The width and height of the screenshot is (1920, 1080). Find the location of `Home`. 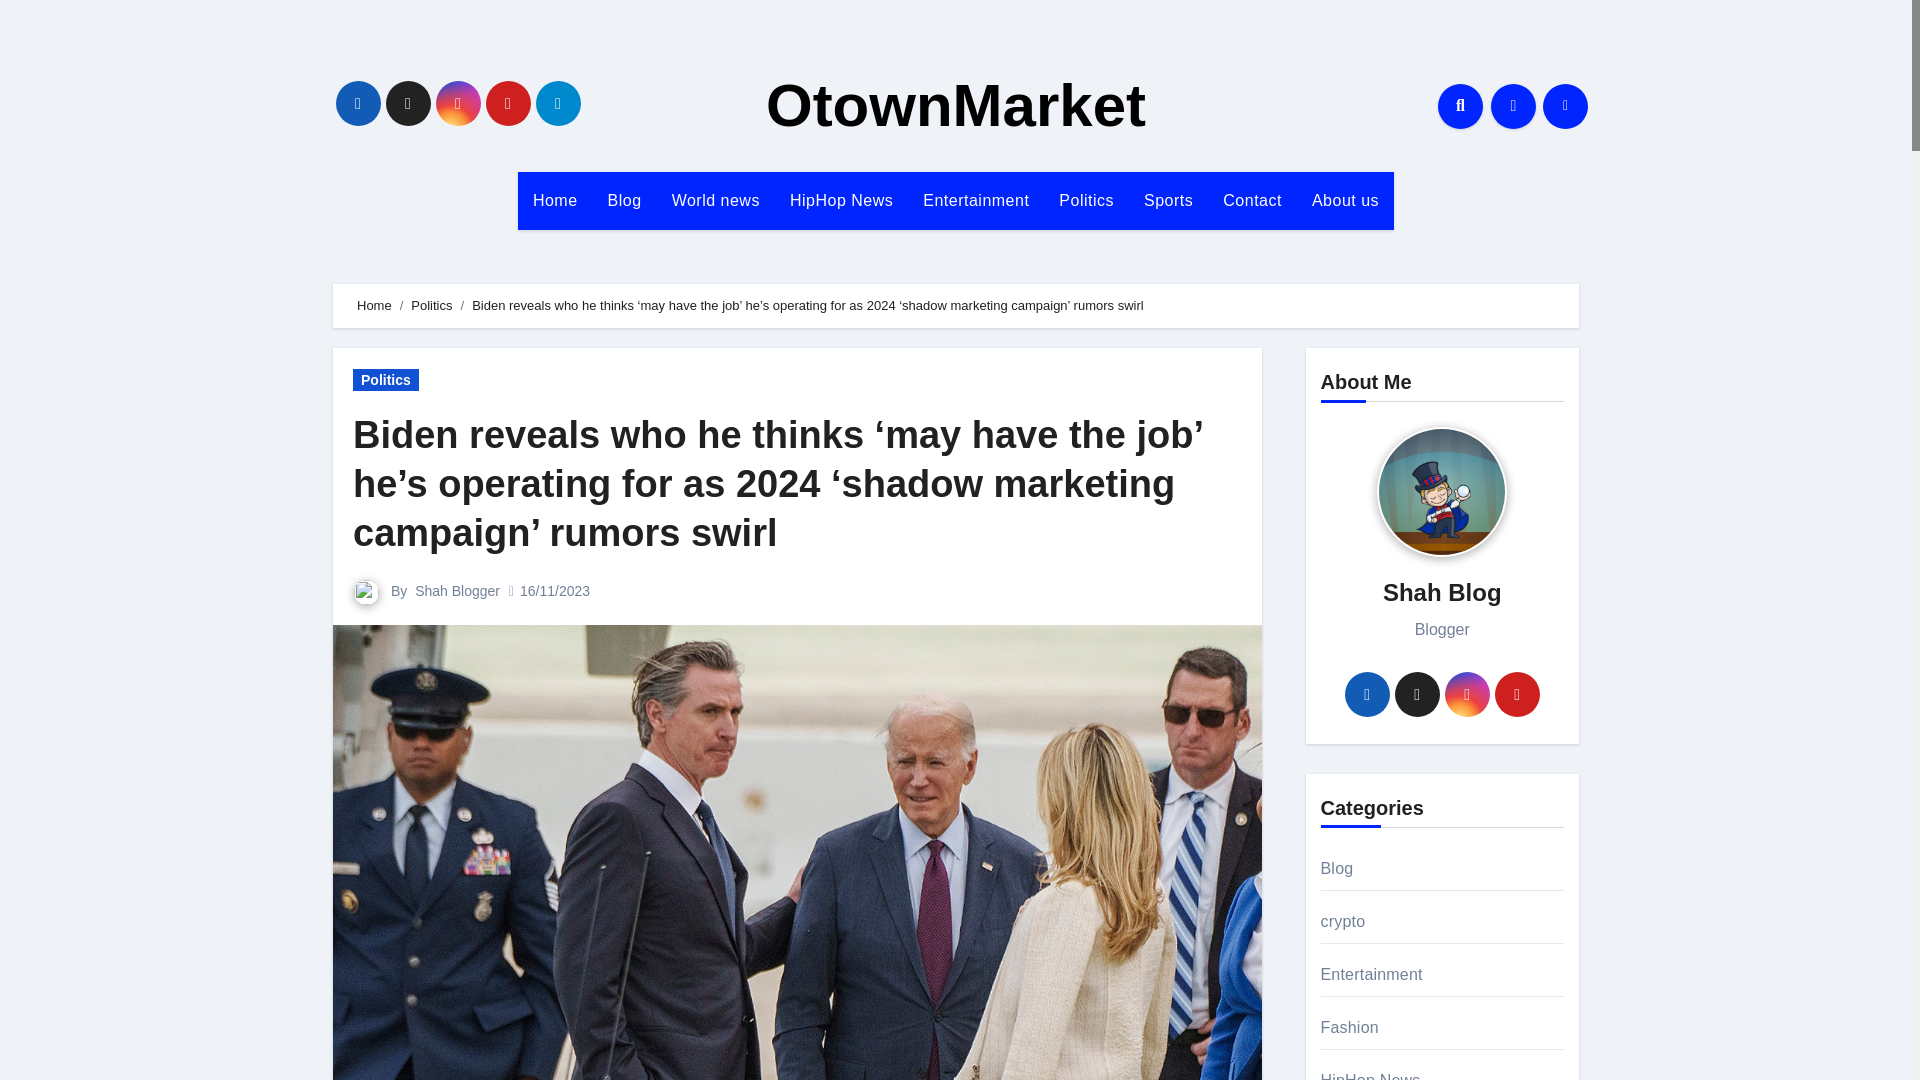

Home is located at coordinates (374, 306).